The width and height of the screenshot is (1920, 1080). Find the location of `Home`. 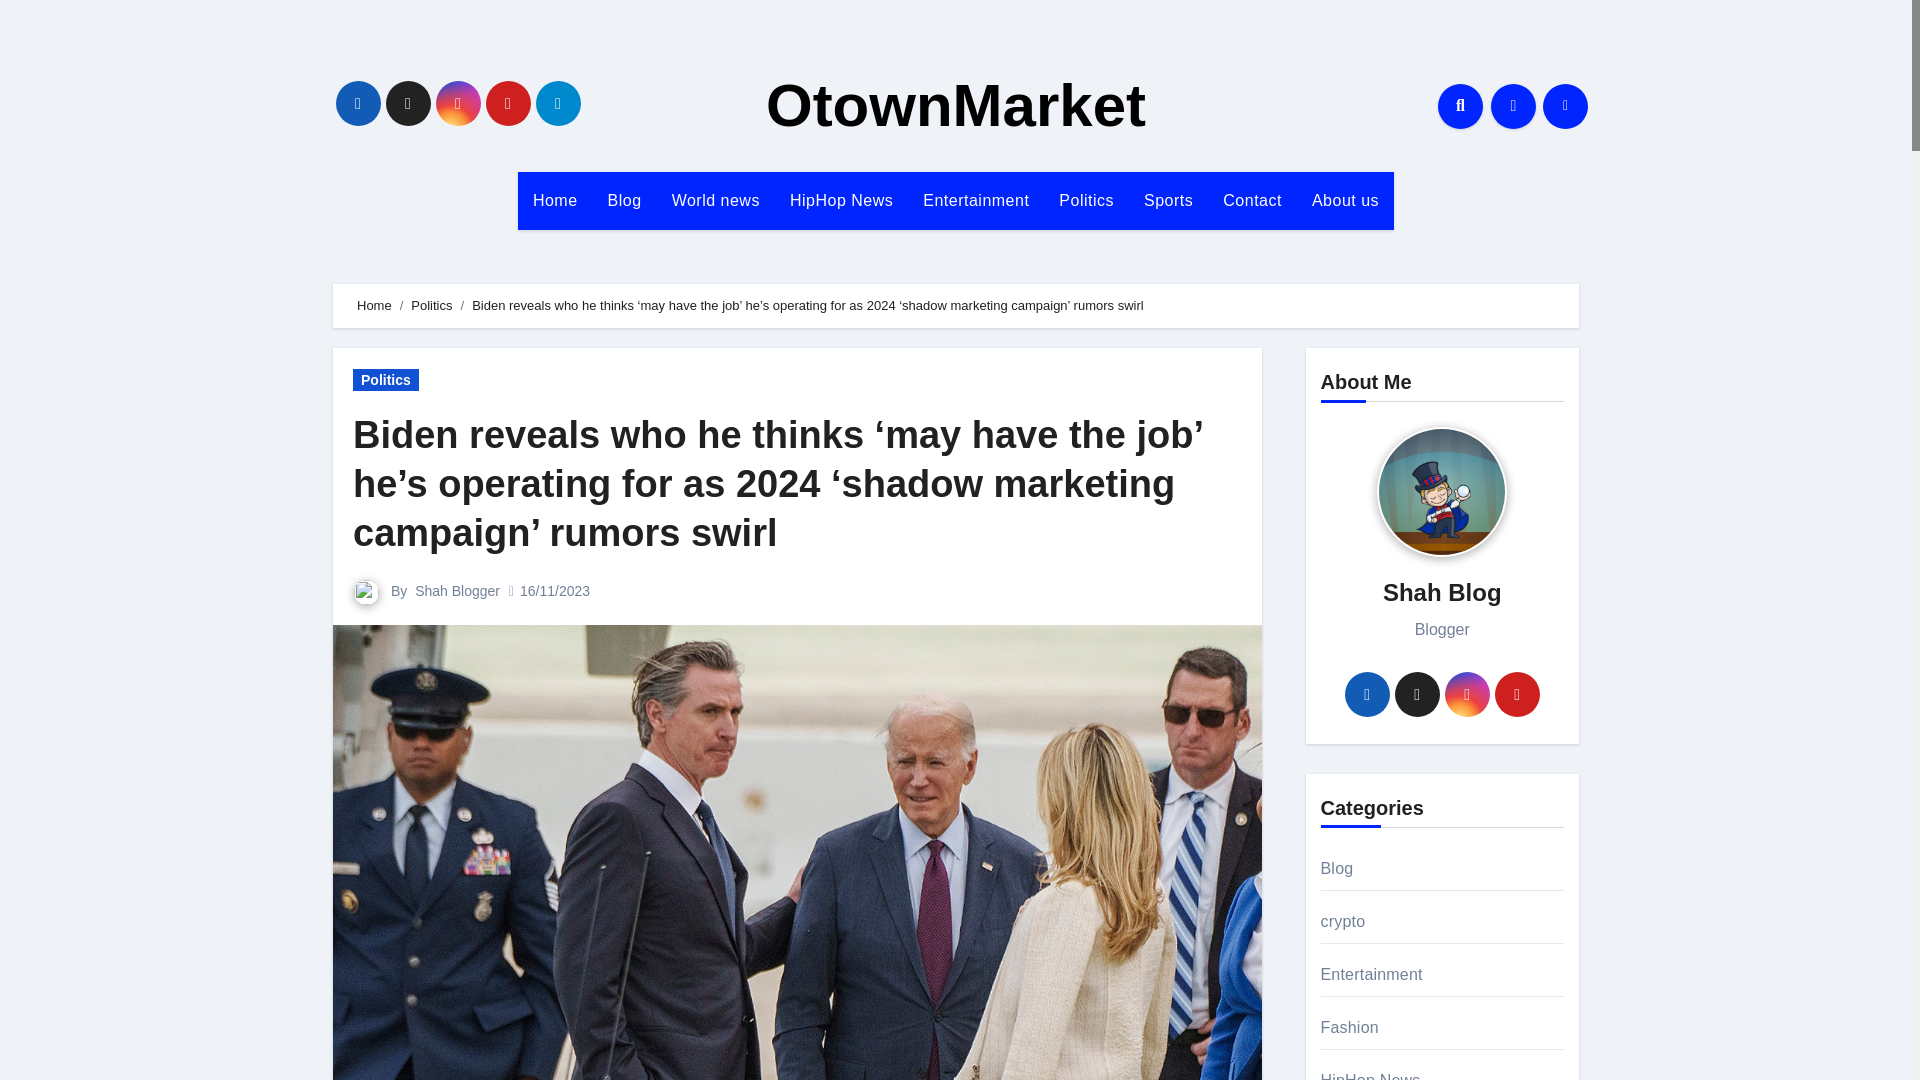

Home is located at coordinates (374, 306).